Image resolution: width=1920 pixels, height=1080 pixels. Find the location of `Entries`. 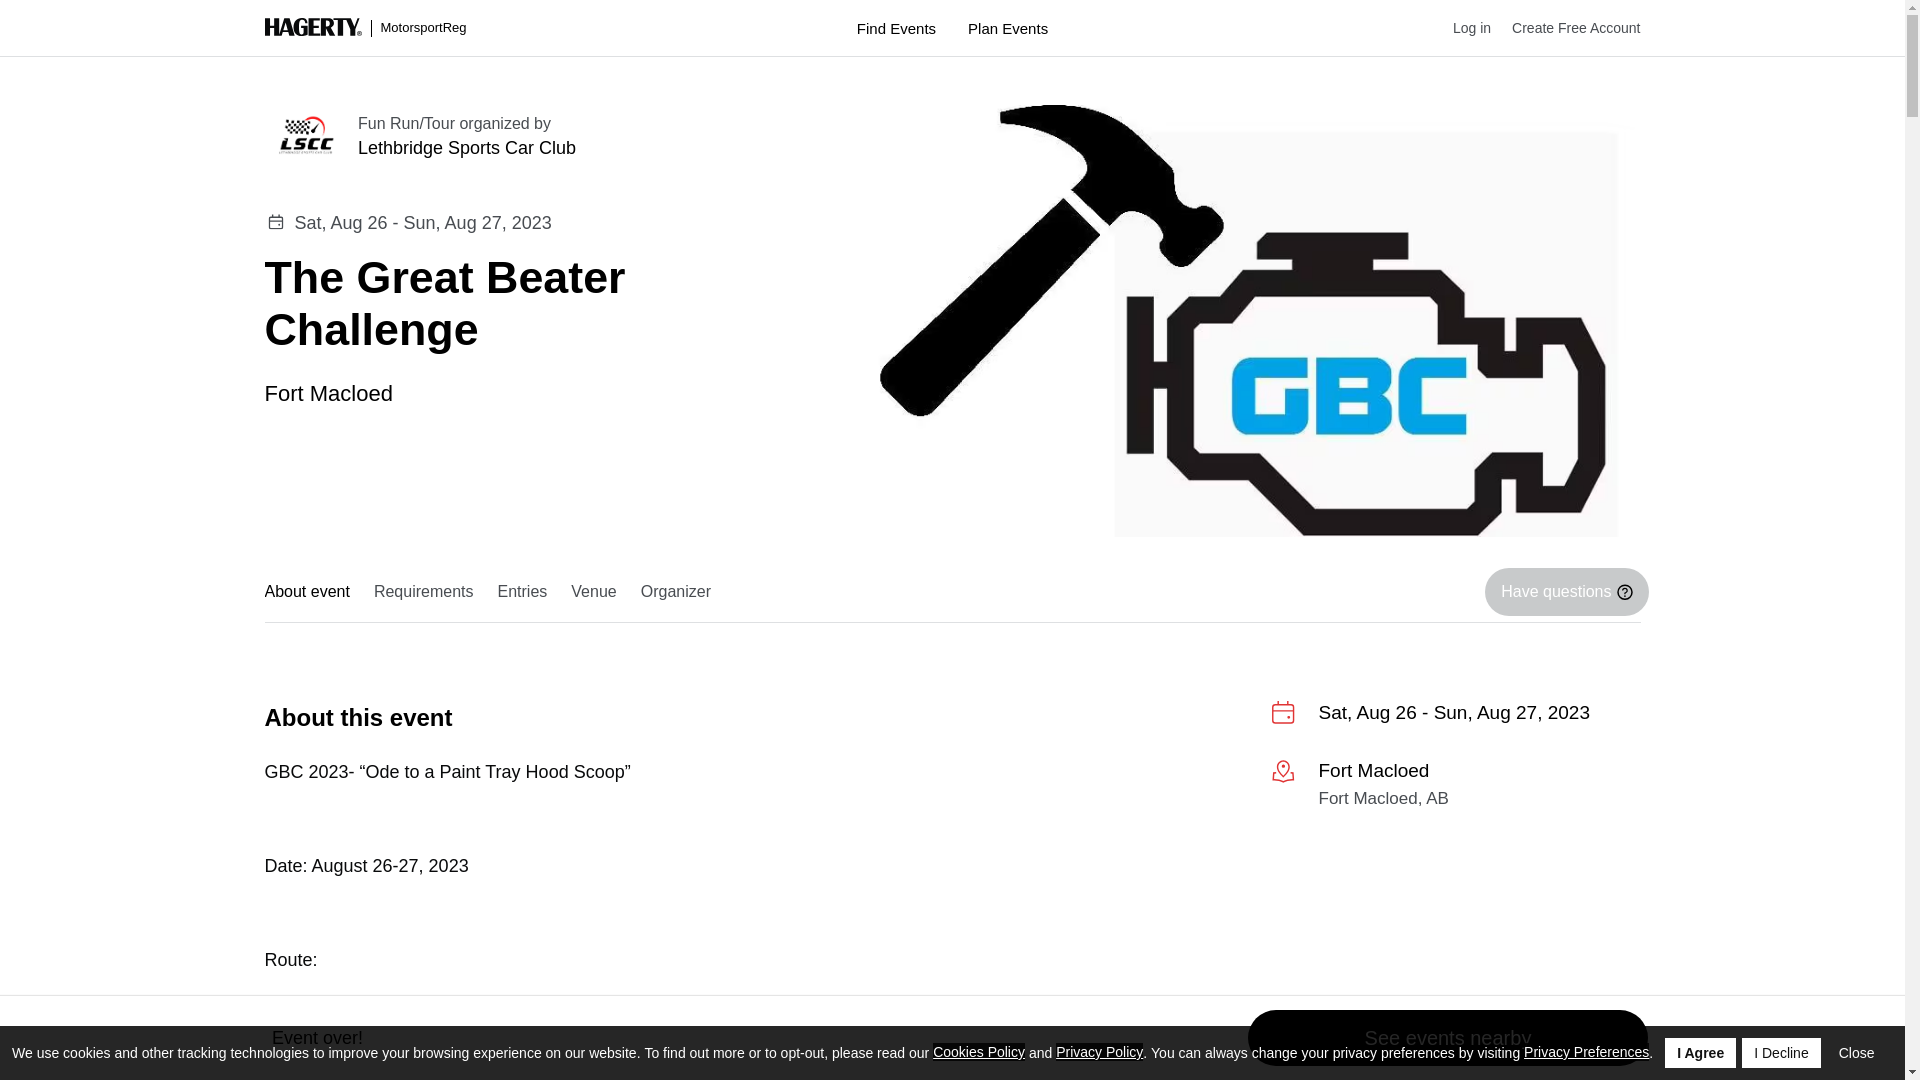

Entries is located at coordinates (522, 592).